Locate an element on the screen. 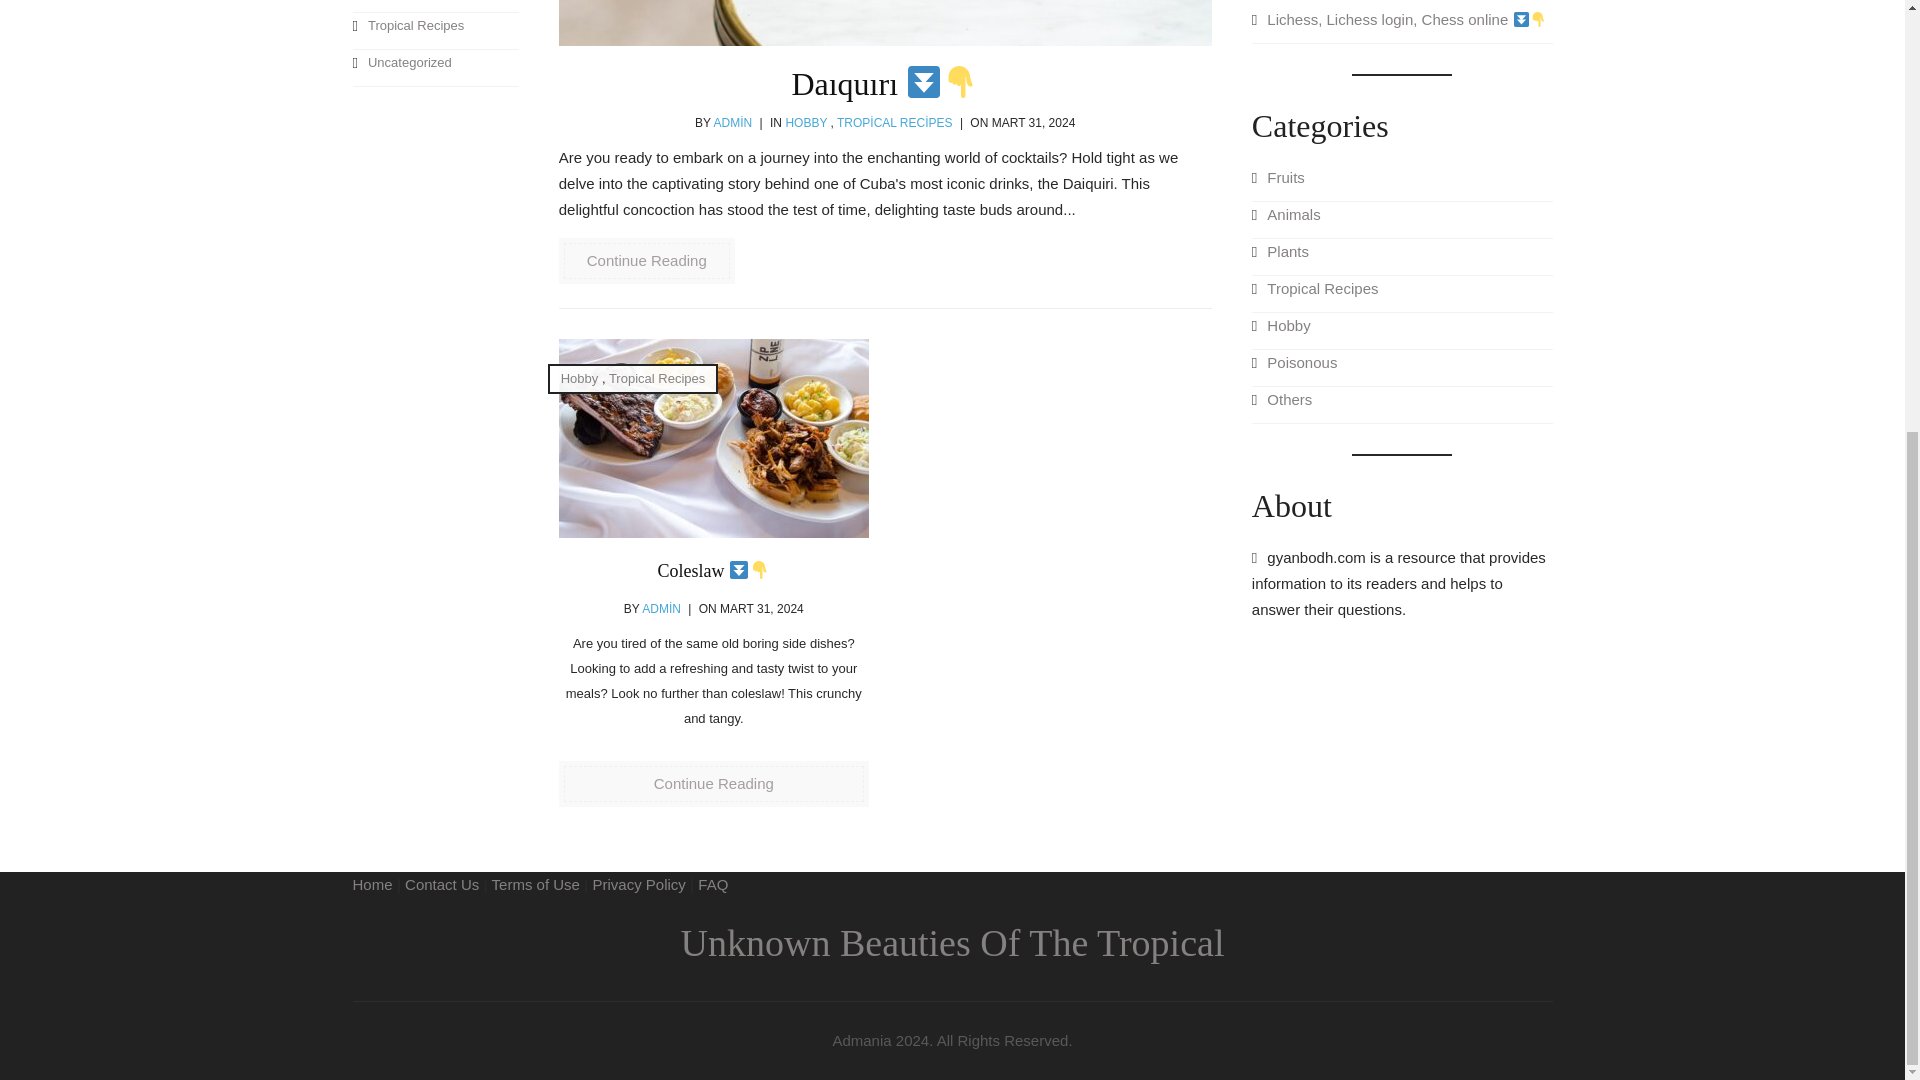 The width and height of the screenshot is (1920, 1080). Fruits is located at coordinates (1402, 183).